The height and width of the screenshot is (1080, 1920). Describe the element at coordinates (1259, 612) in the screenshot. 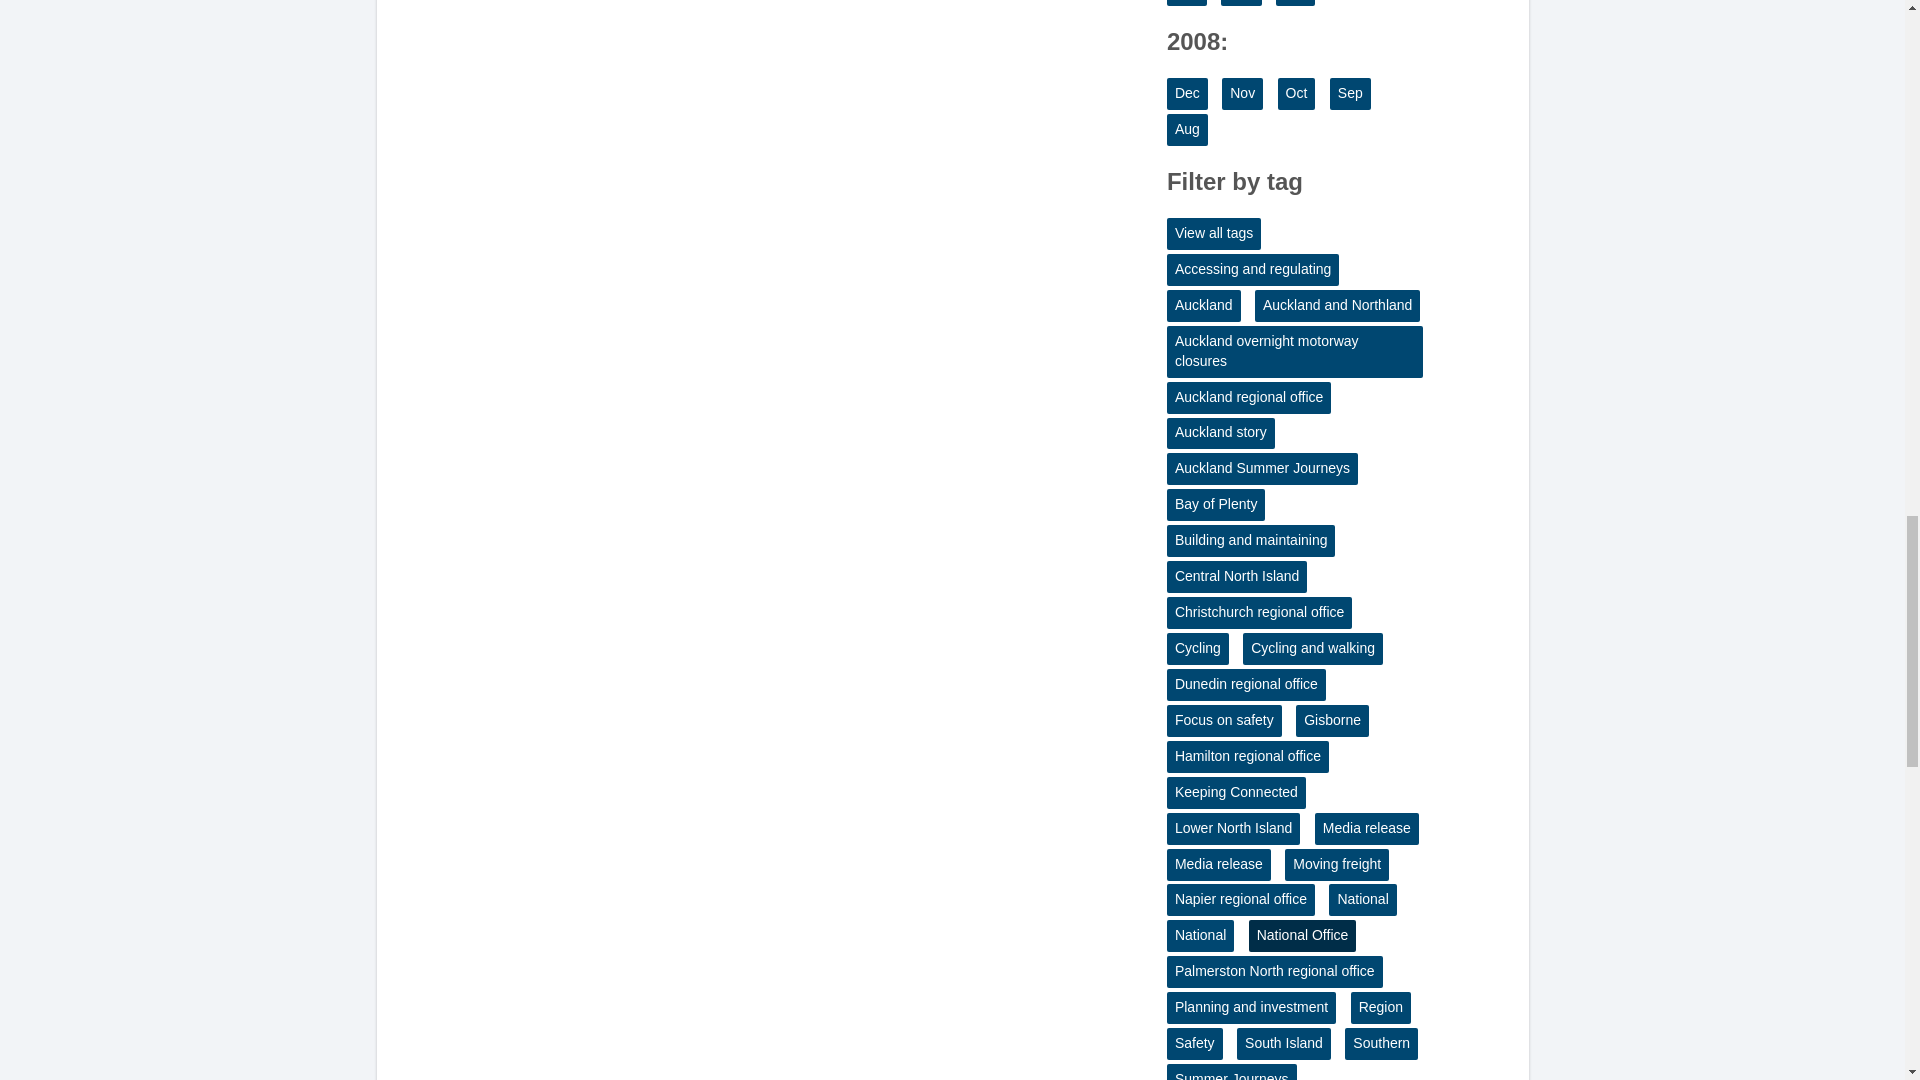

I see `View items tagged Christchurch regional office` at that location.